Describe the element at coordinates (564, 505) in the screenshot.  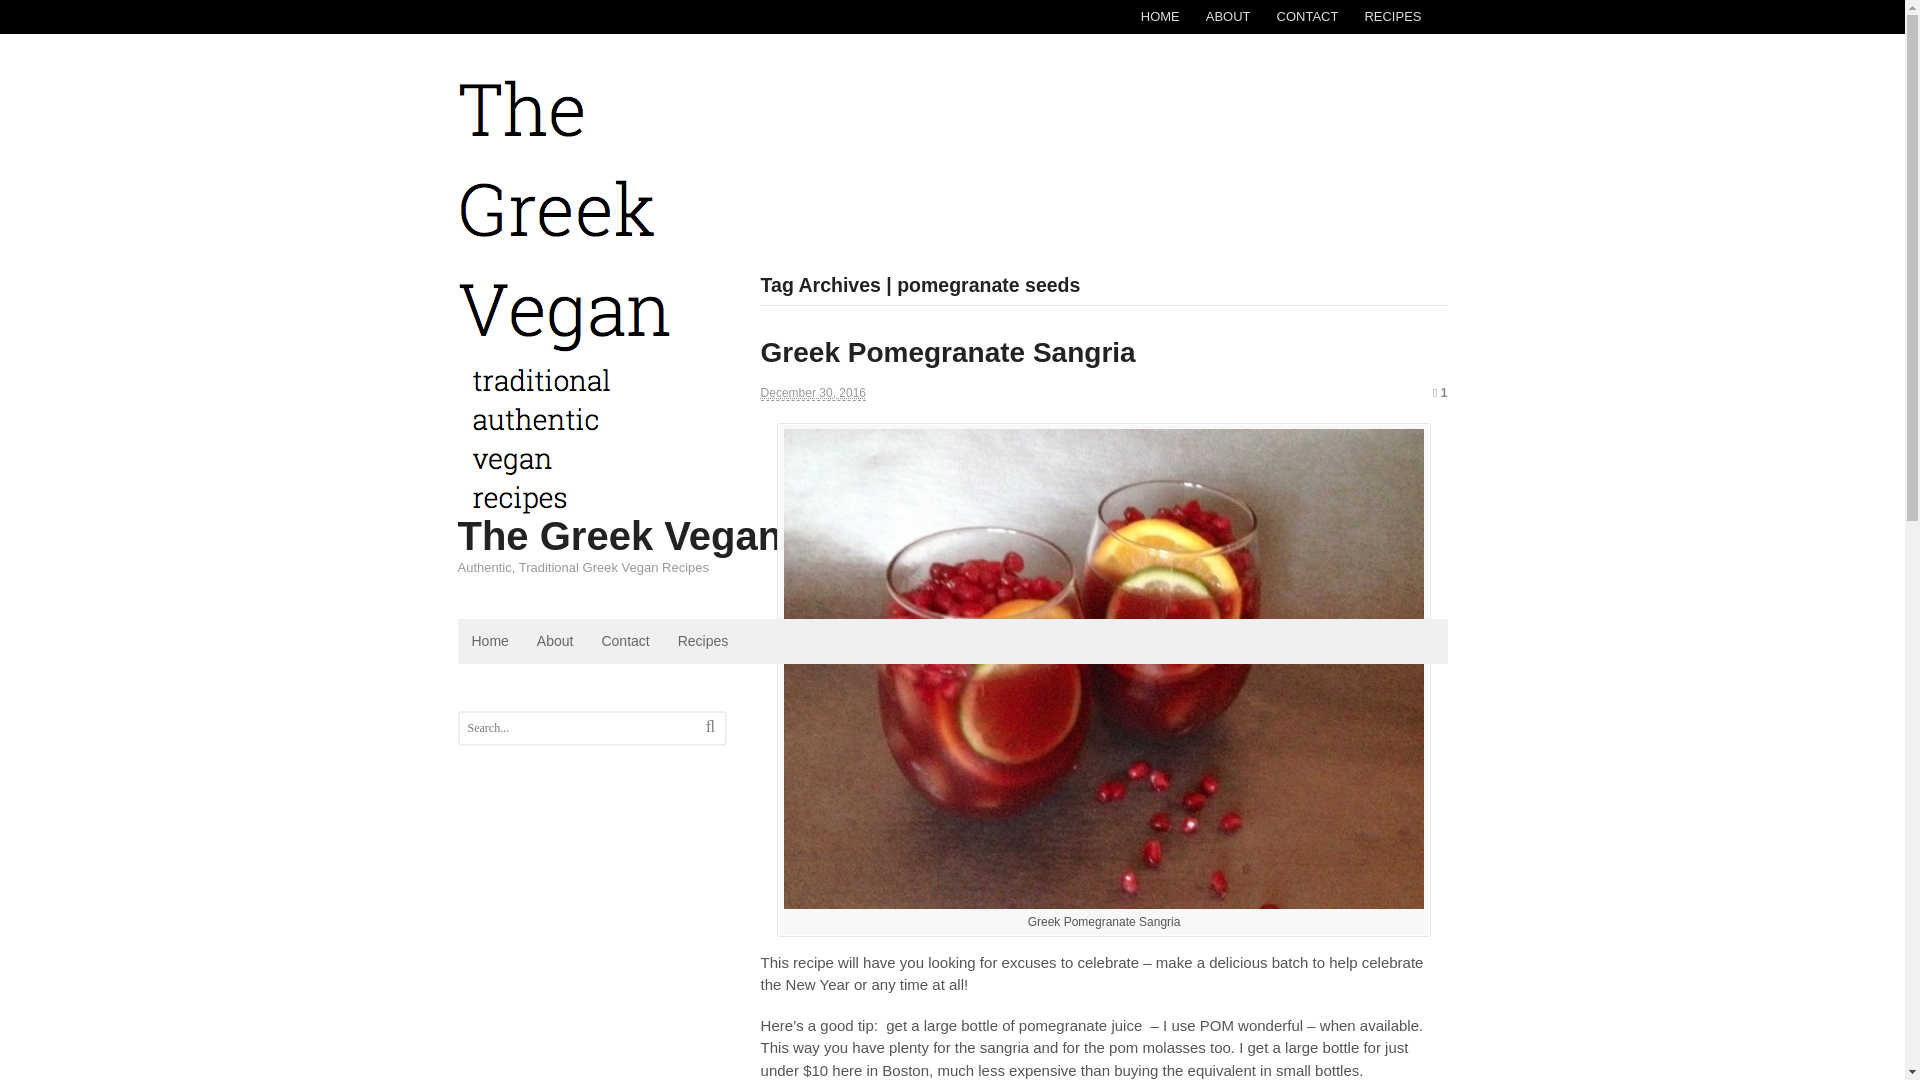
I see `Authentic, Traditional Greek Vegan Recipes` at that location.